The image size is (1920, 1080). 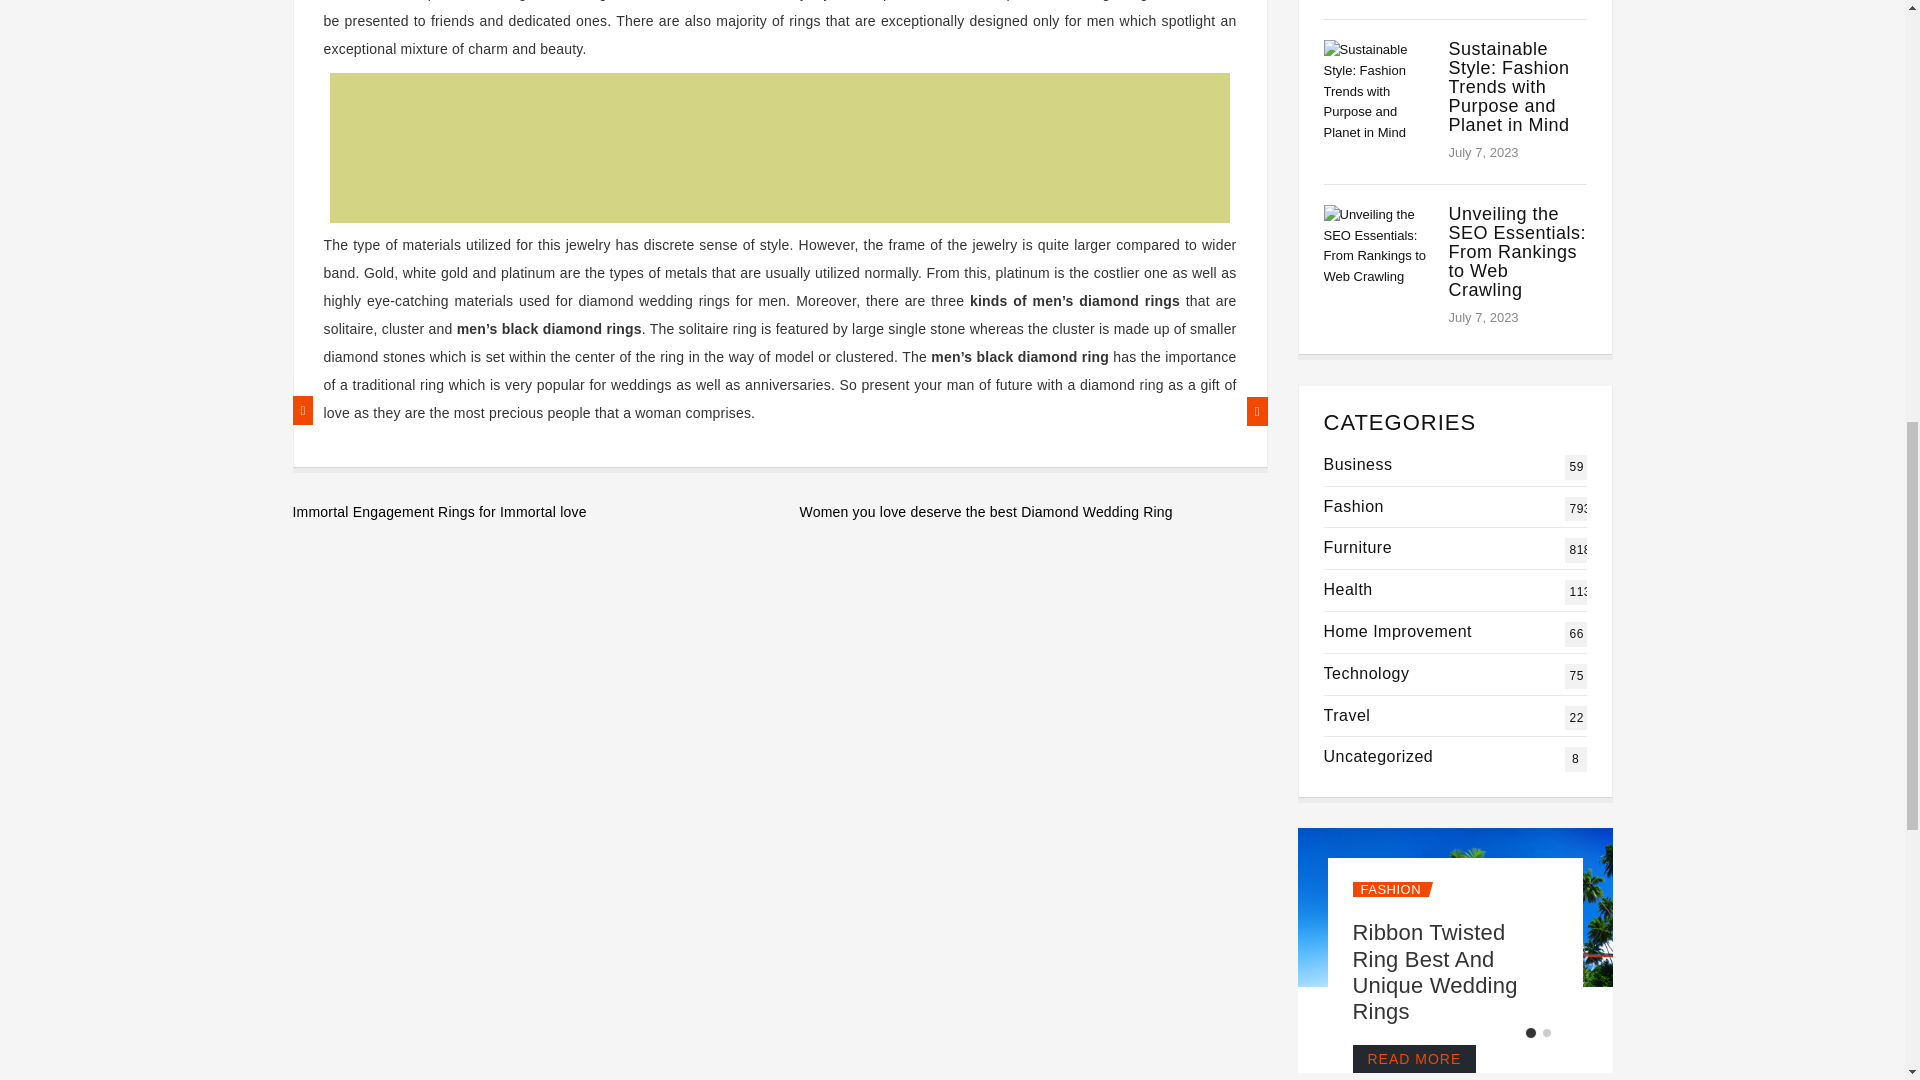 What do you see at coordinates (1347, 715) in the screenshot?
I see `Unveiling the SEO Essentials: From Rankings to Web Crawling` at bounding box center [1347, 715].